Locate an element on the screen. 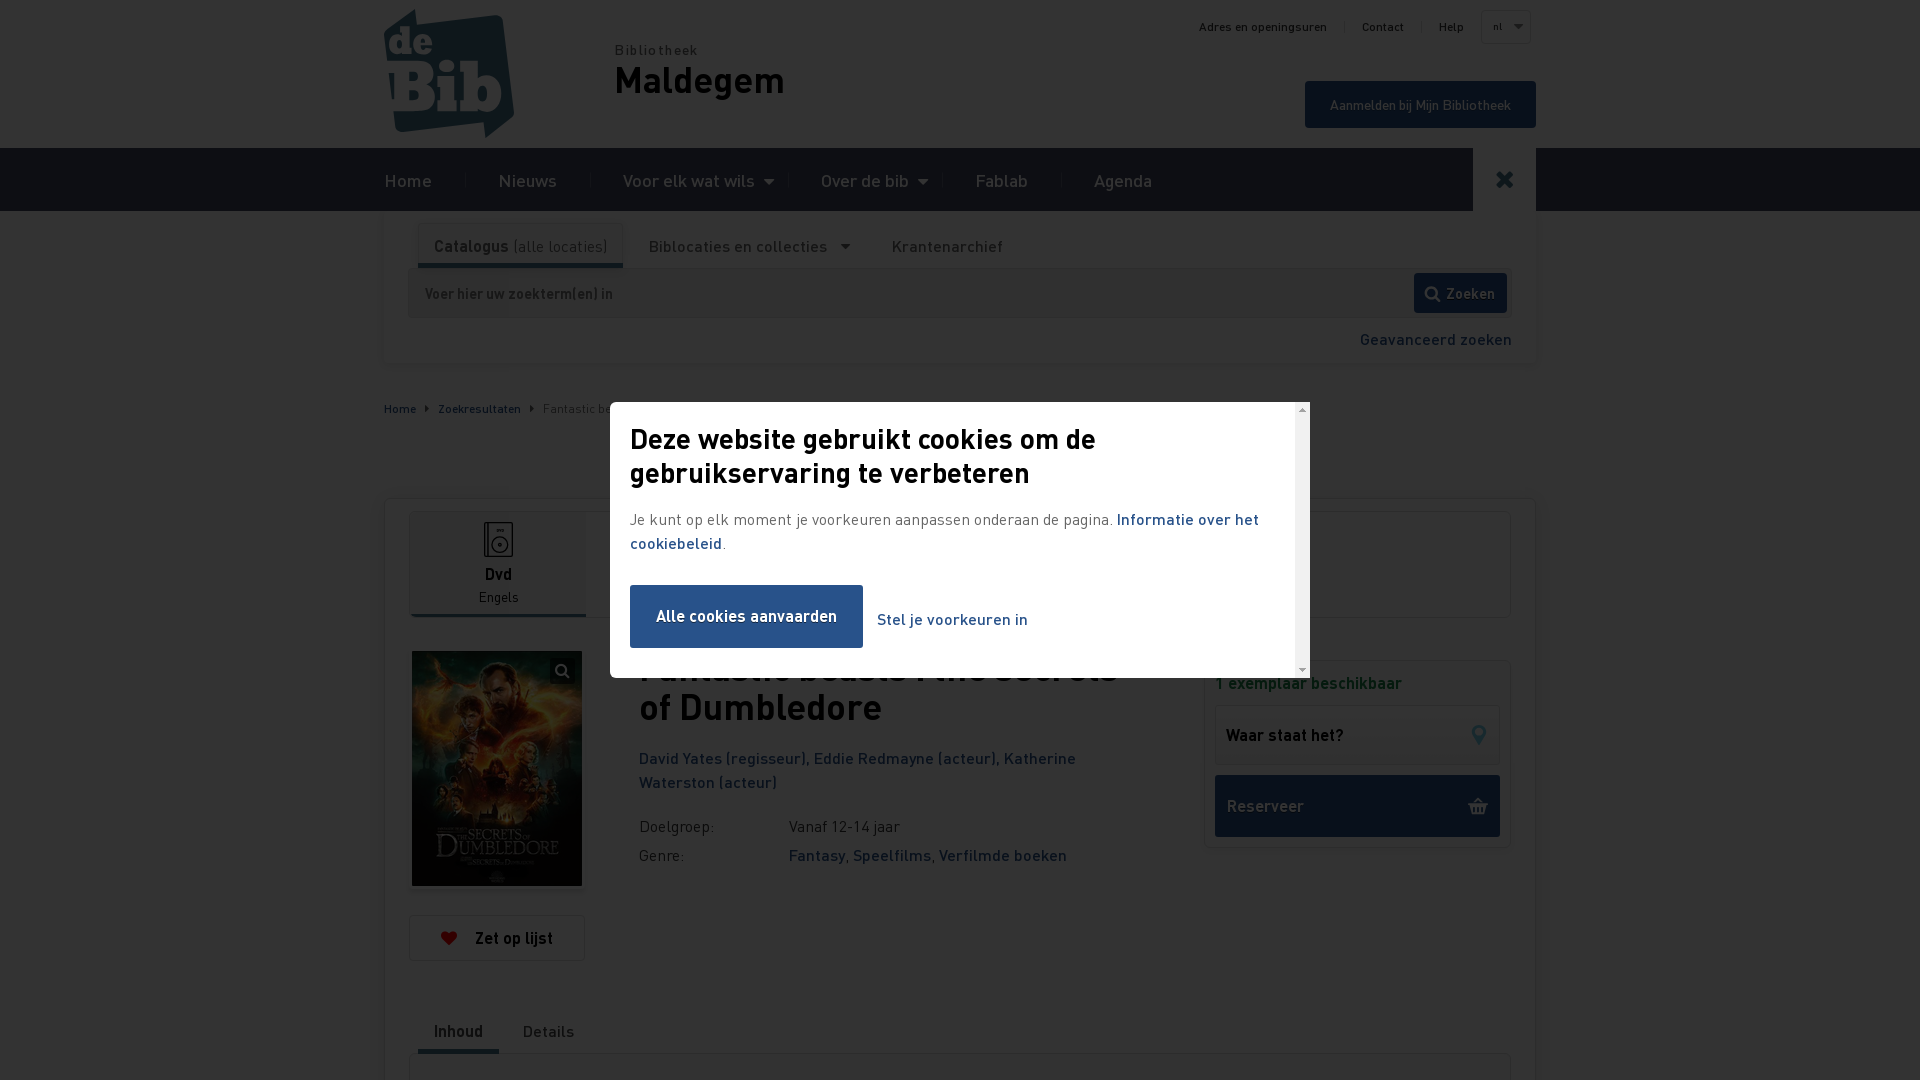 This screenshot has height=1080, width=1920. Biblocaties en collecties is located at coordinates (750, 246).